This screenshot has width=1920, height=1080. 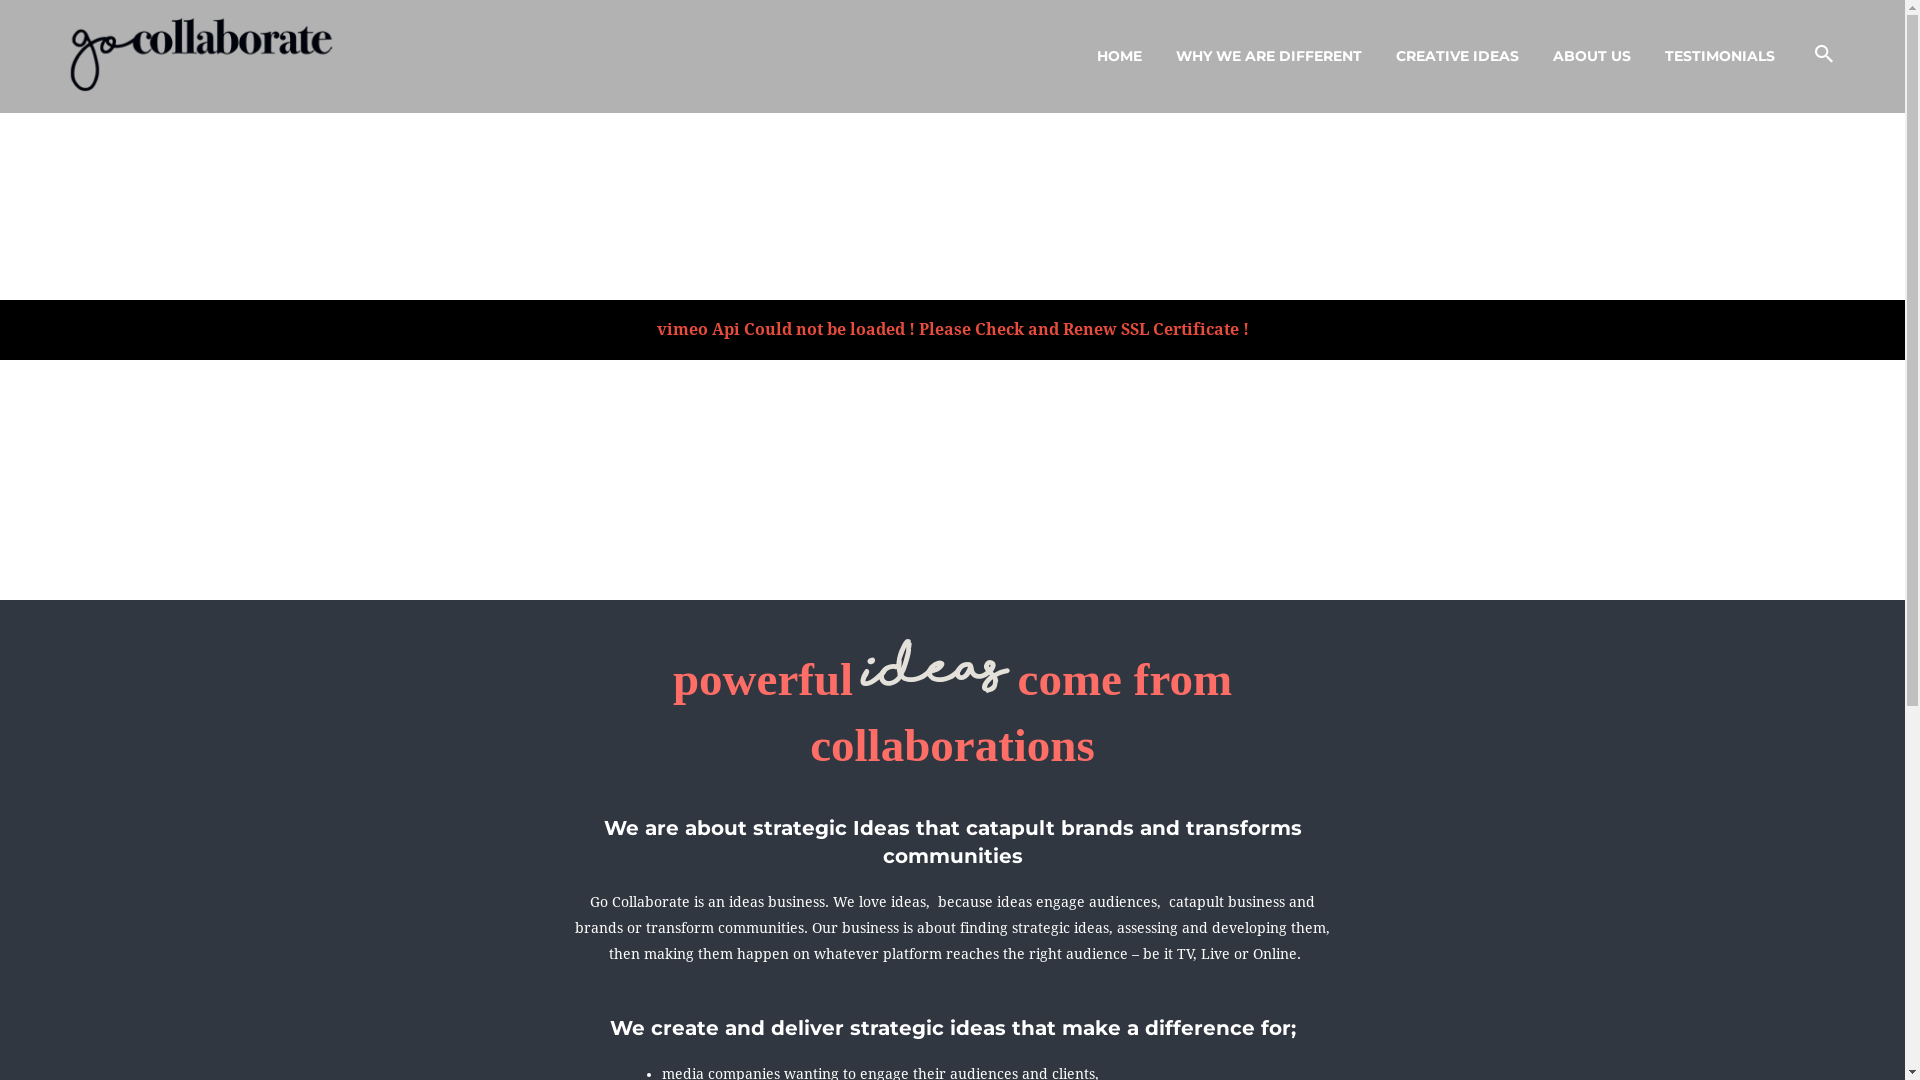 What do you see at coordinates (200, 55) in the screenshot?
I see `Logo` at bounding box center [200, 55].